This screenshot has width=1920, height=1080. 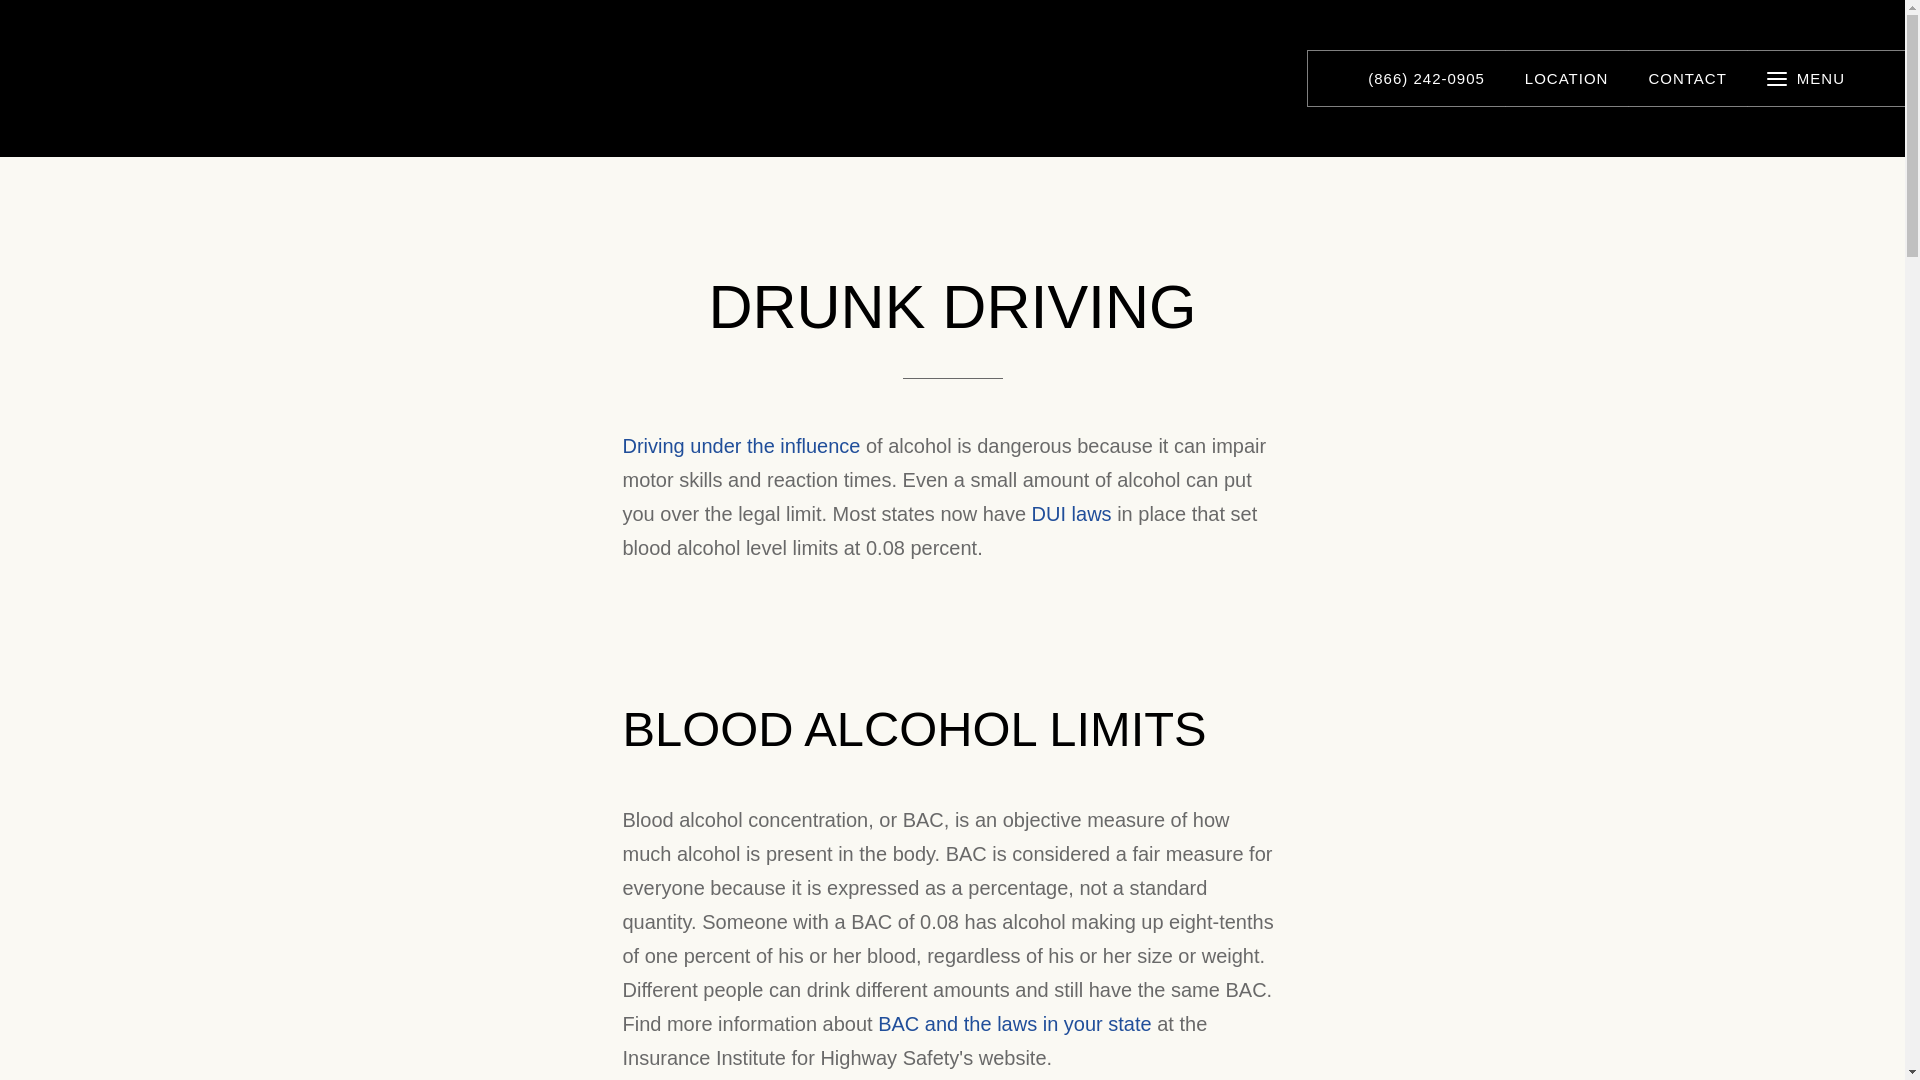 I want to click on Driving under the influence, so click(x=741, y=446).